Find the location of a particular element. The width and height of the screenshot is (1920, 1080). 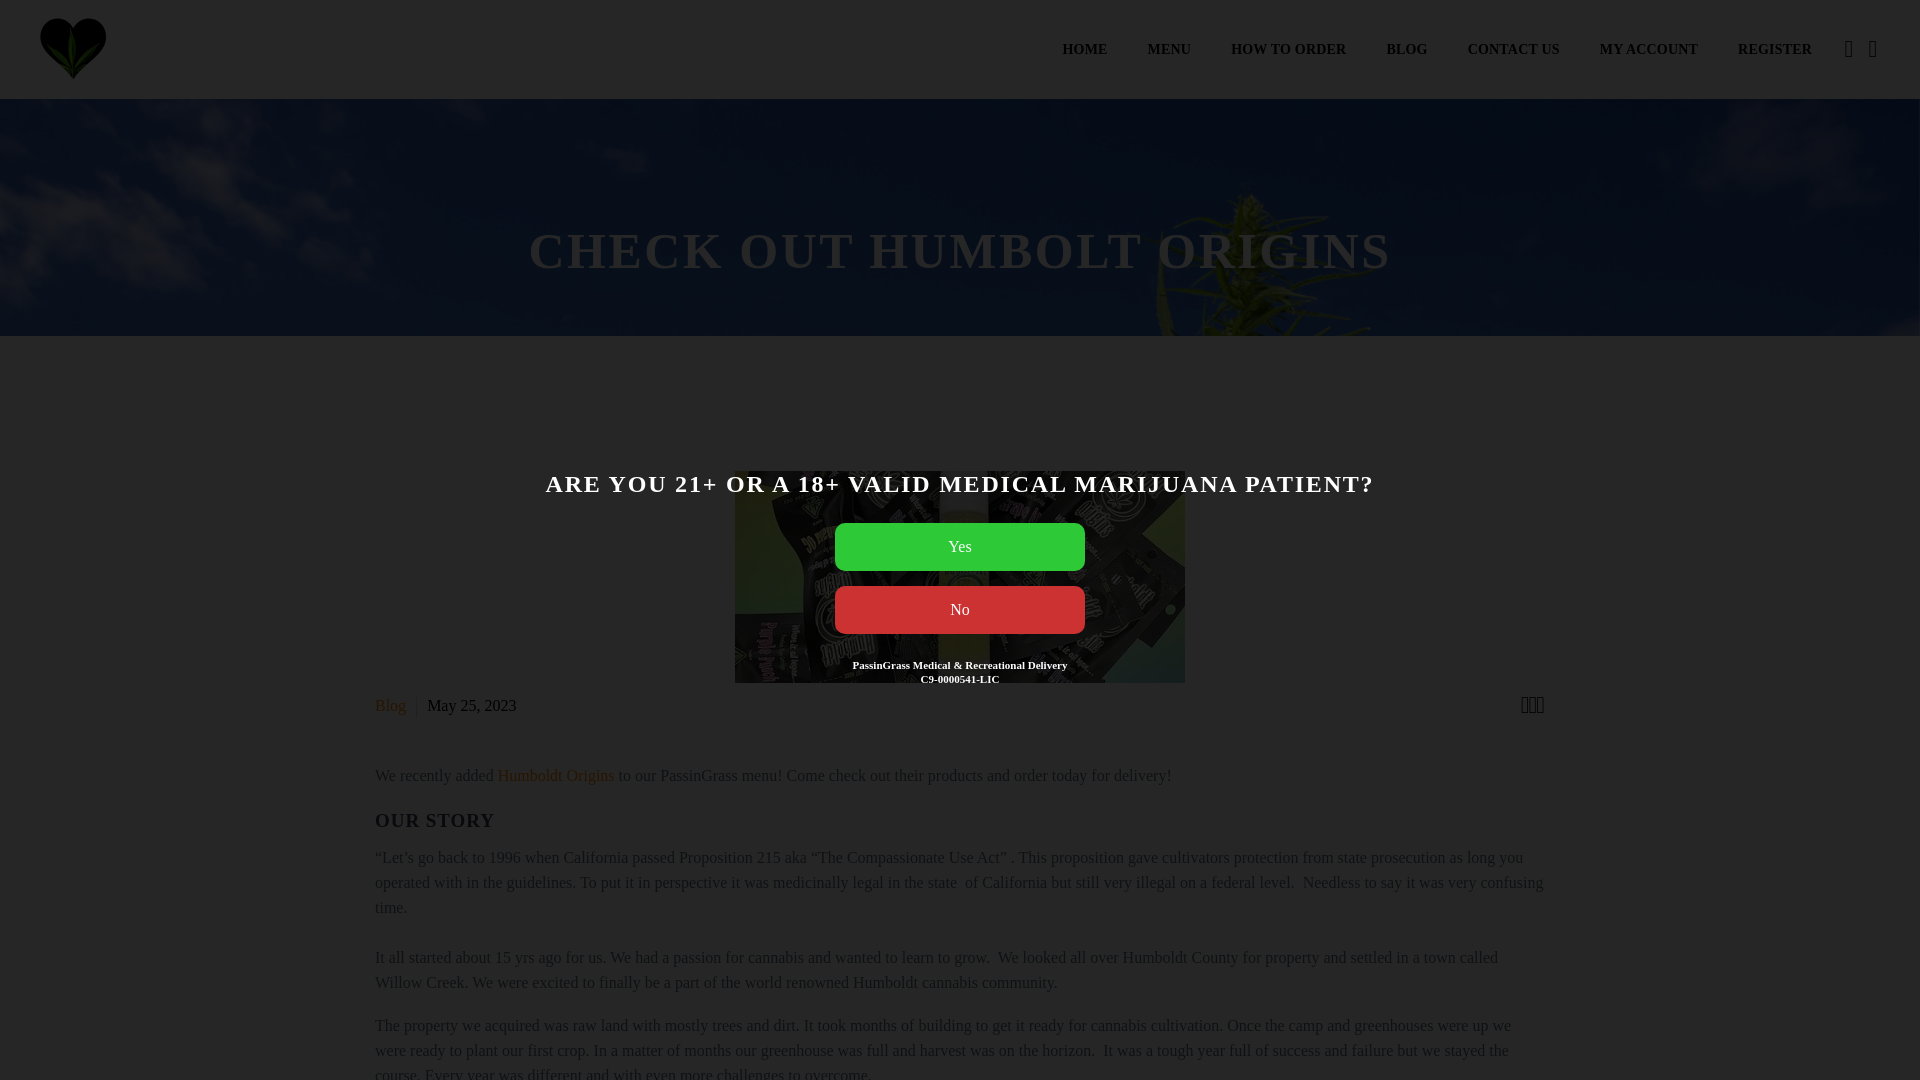

View all posts in Blog is located at coordinates (390, 704).